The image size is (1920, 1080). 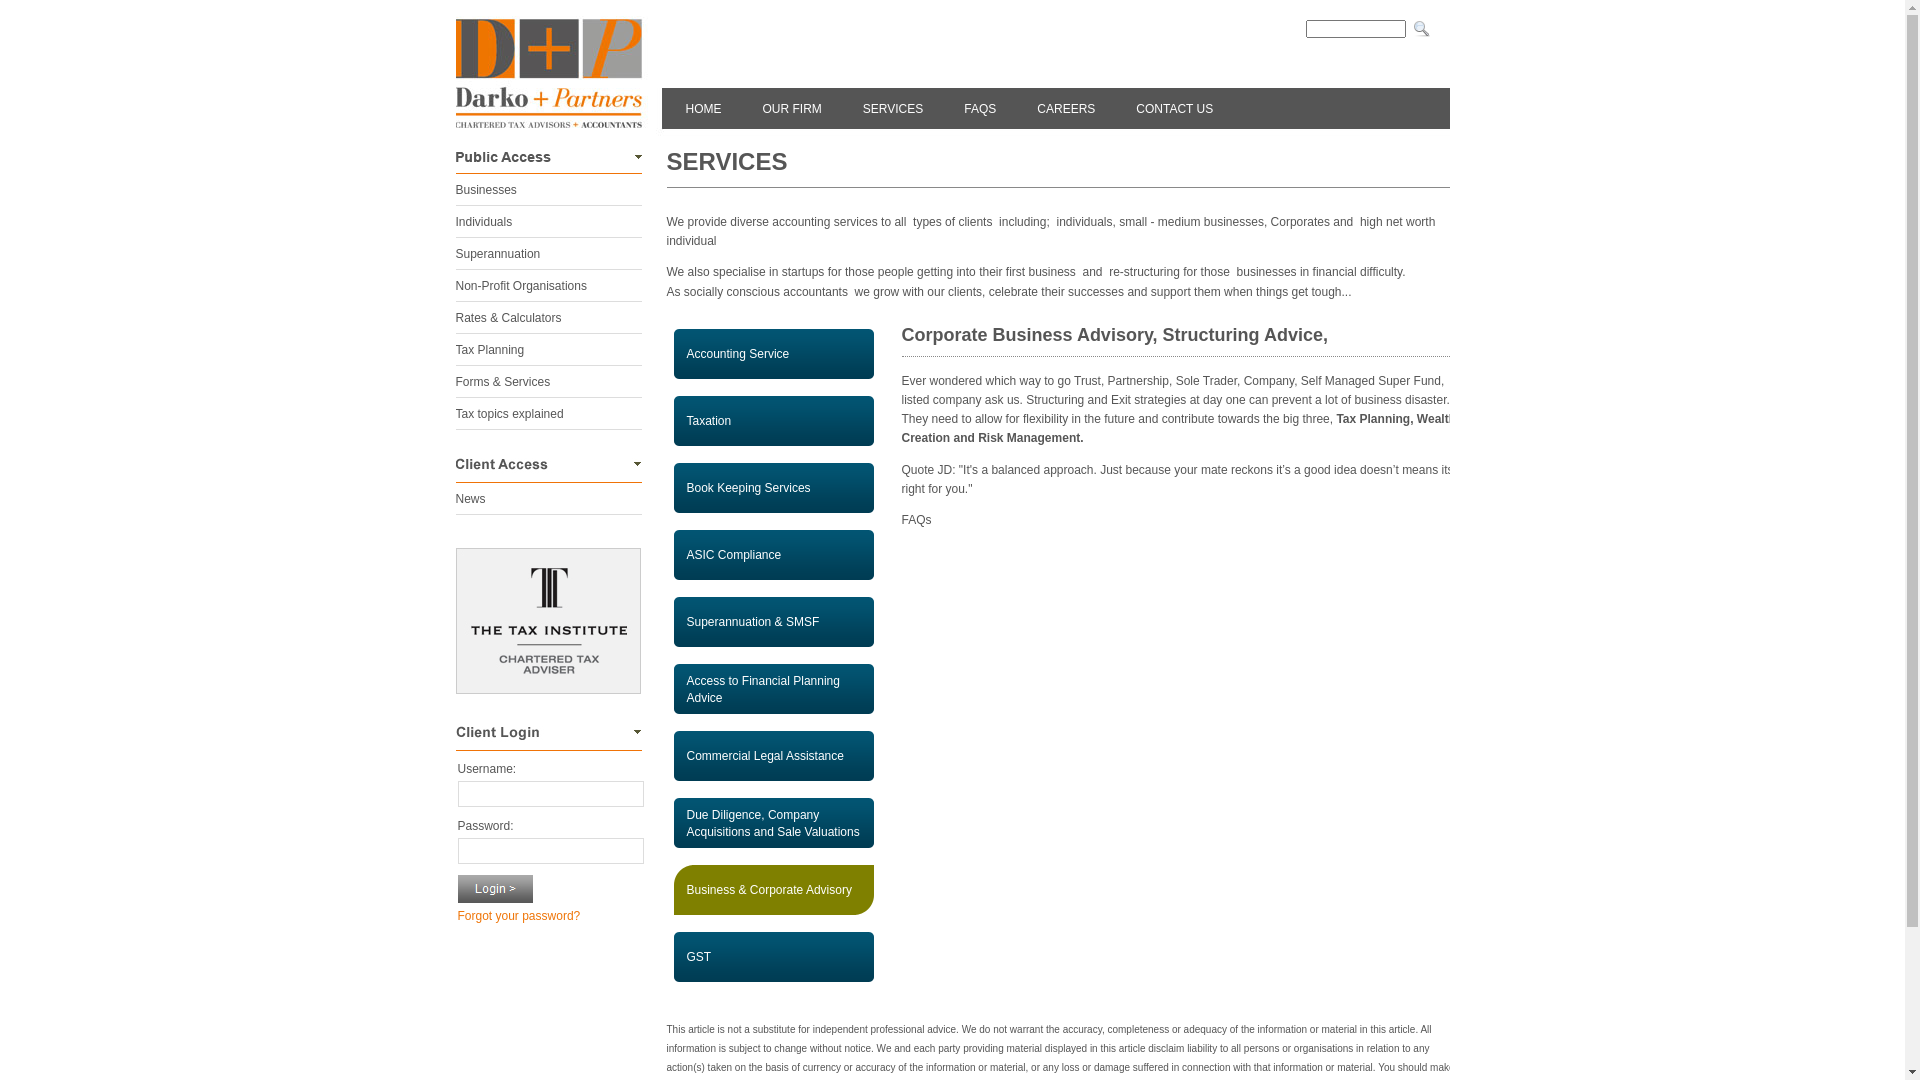 What do you see at coordinates (773, 491) in the screenshot?
I see `Book Keeping Services` at bounding box center [773, 491].